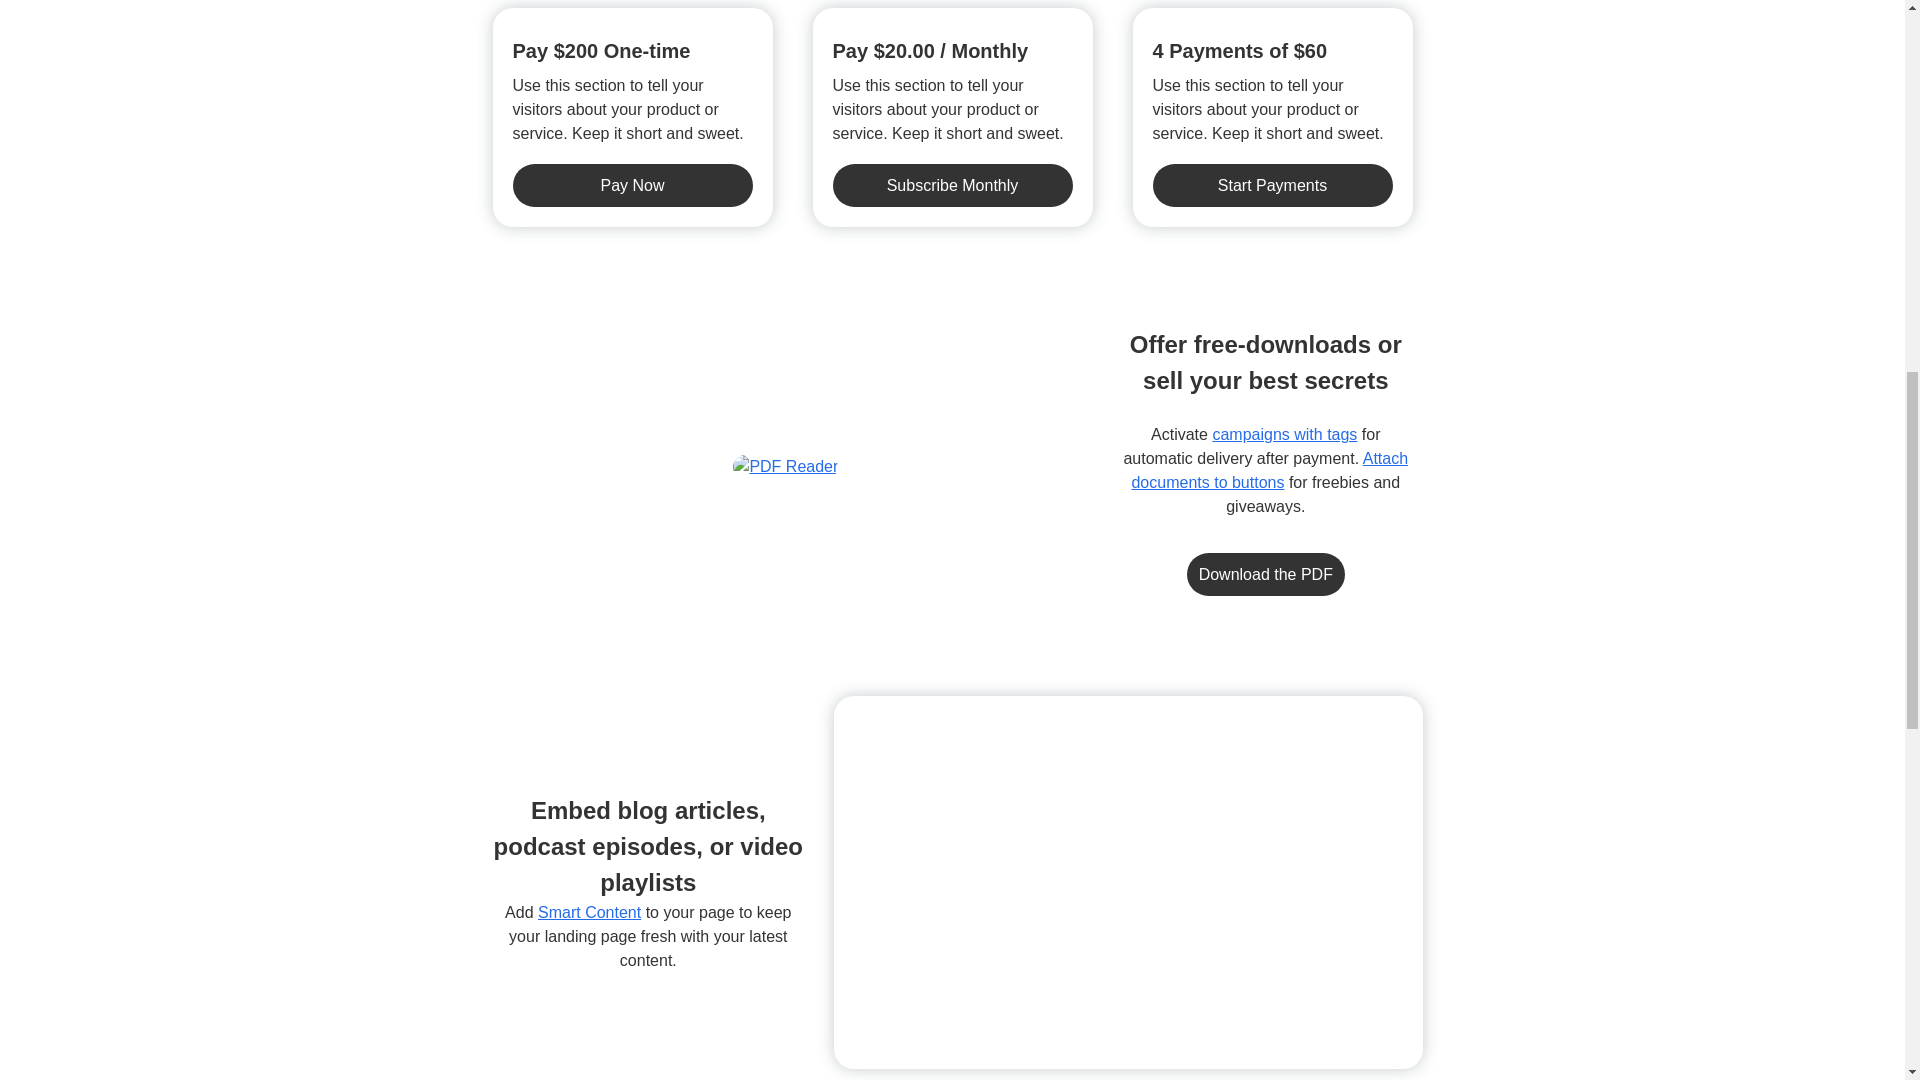  I want to click on Download the PDF, so click(1266, 574).